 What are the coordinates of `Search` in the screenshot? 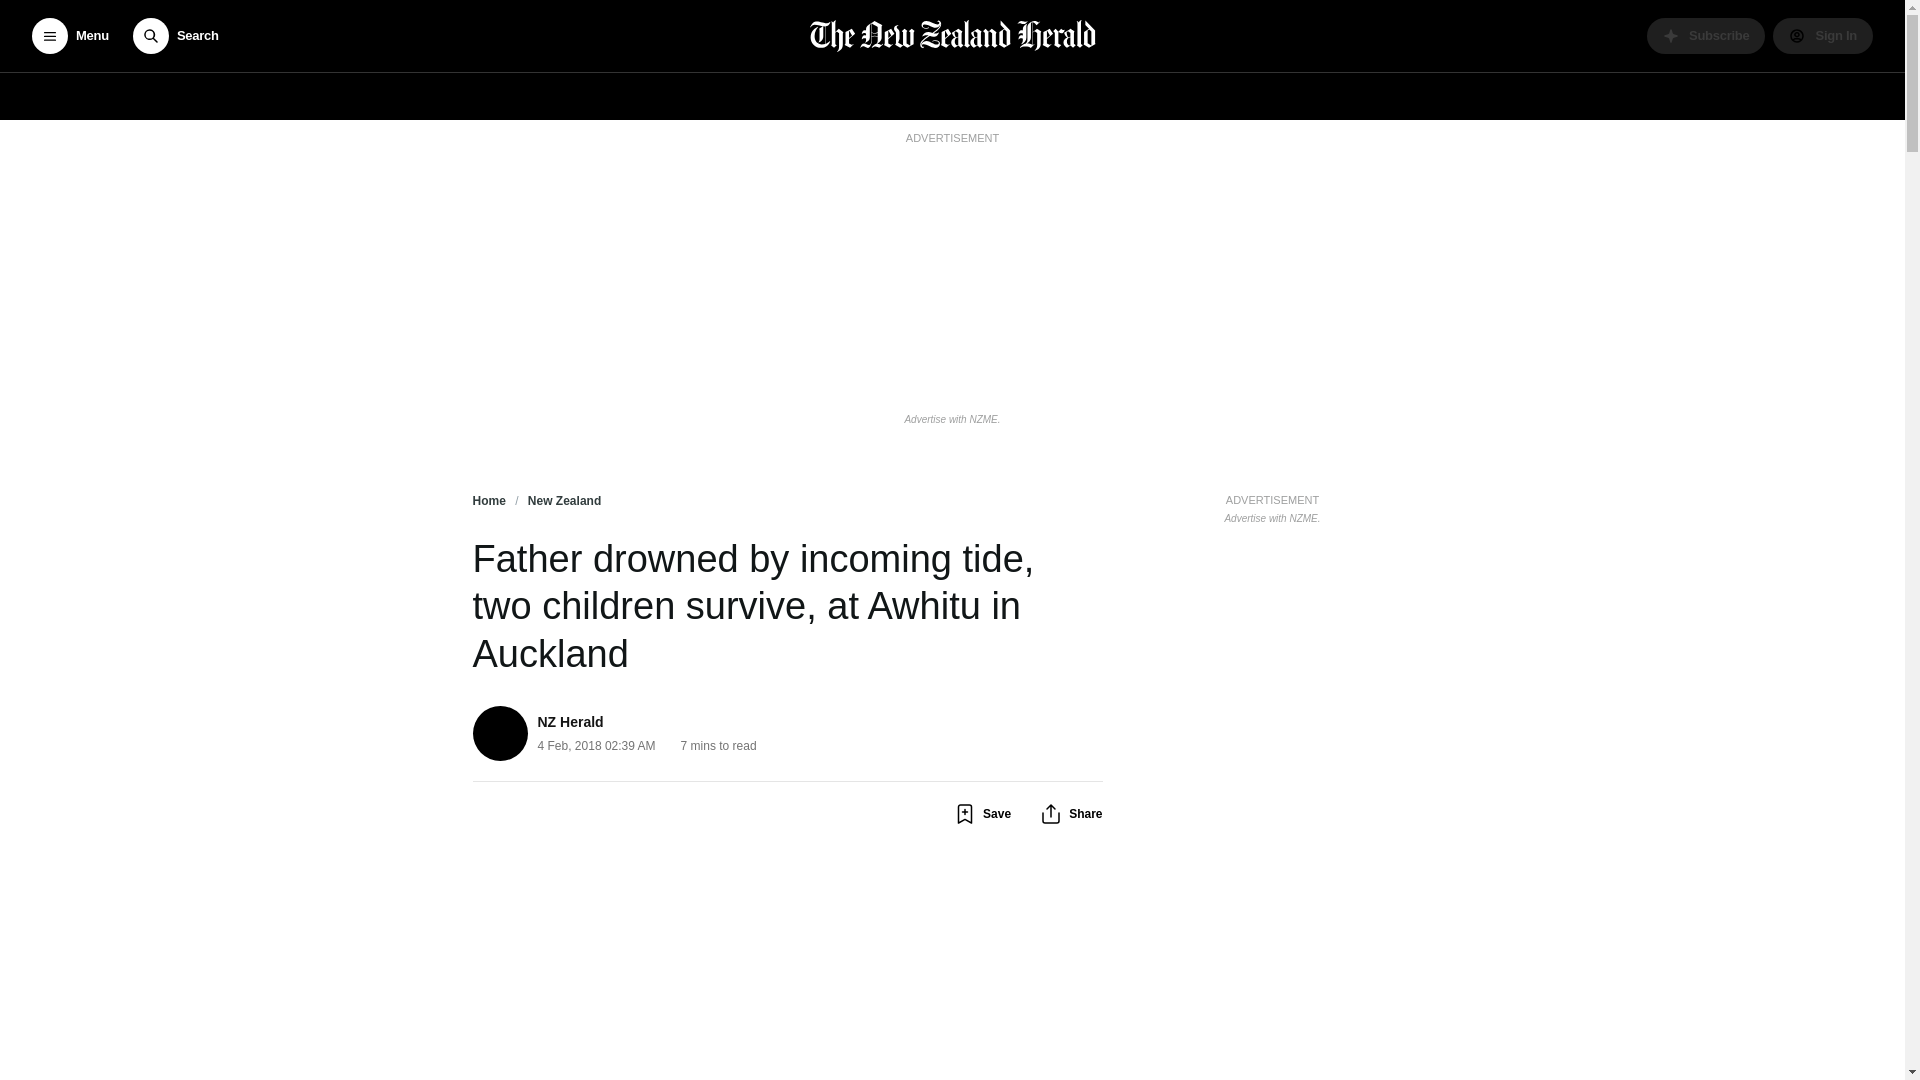 It's located at (175, 36).